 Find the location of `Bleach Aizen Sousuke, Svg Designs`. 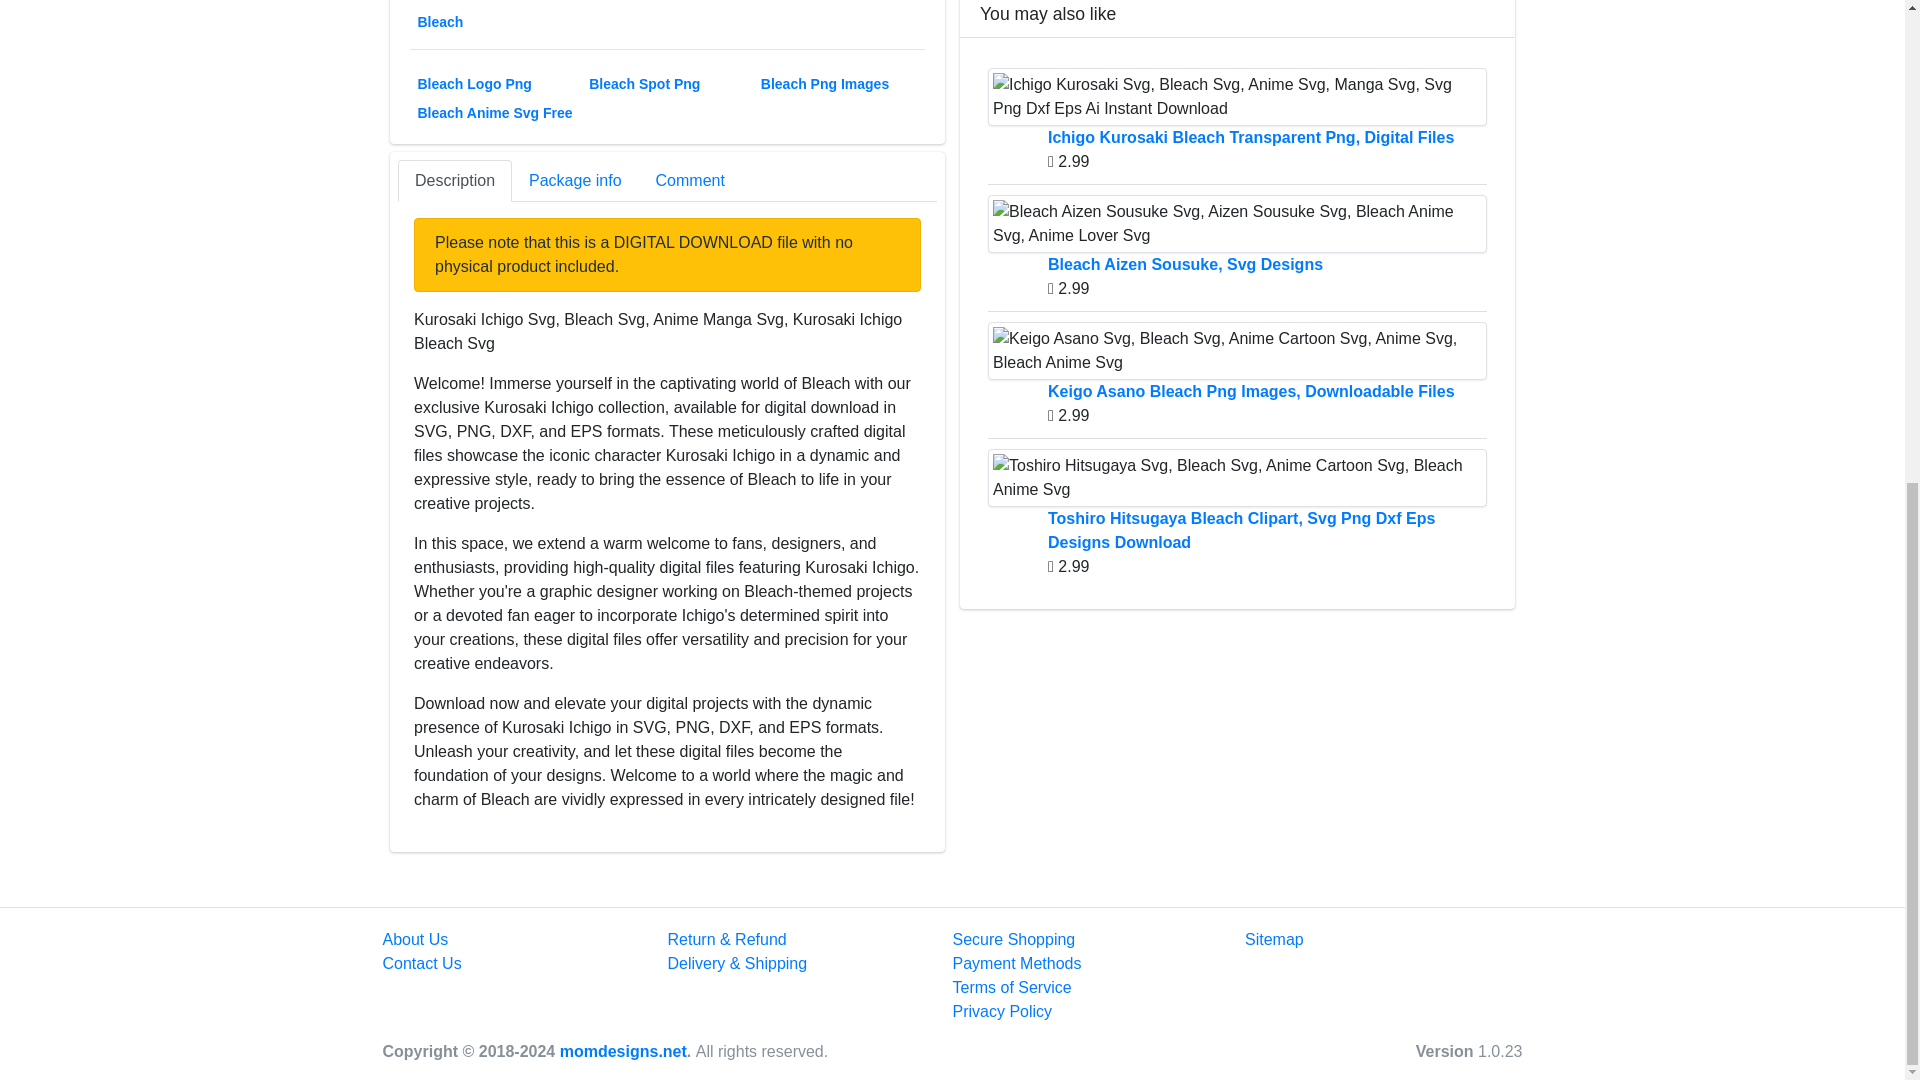

Bleach Aizen Sousuke, Svg Designs is located at coordinates (1237, 224).